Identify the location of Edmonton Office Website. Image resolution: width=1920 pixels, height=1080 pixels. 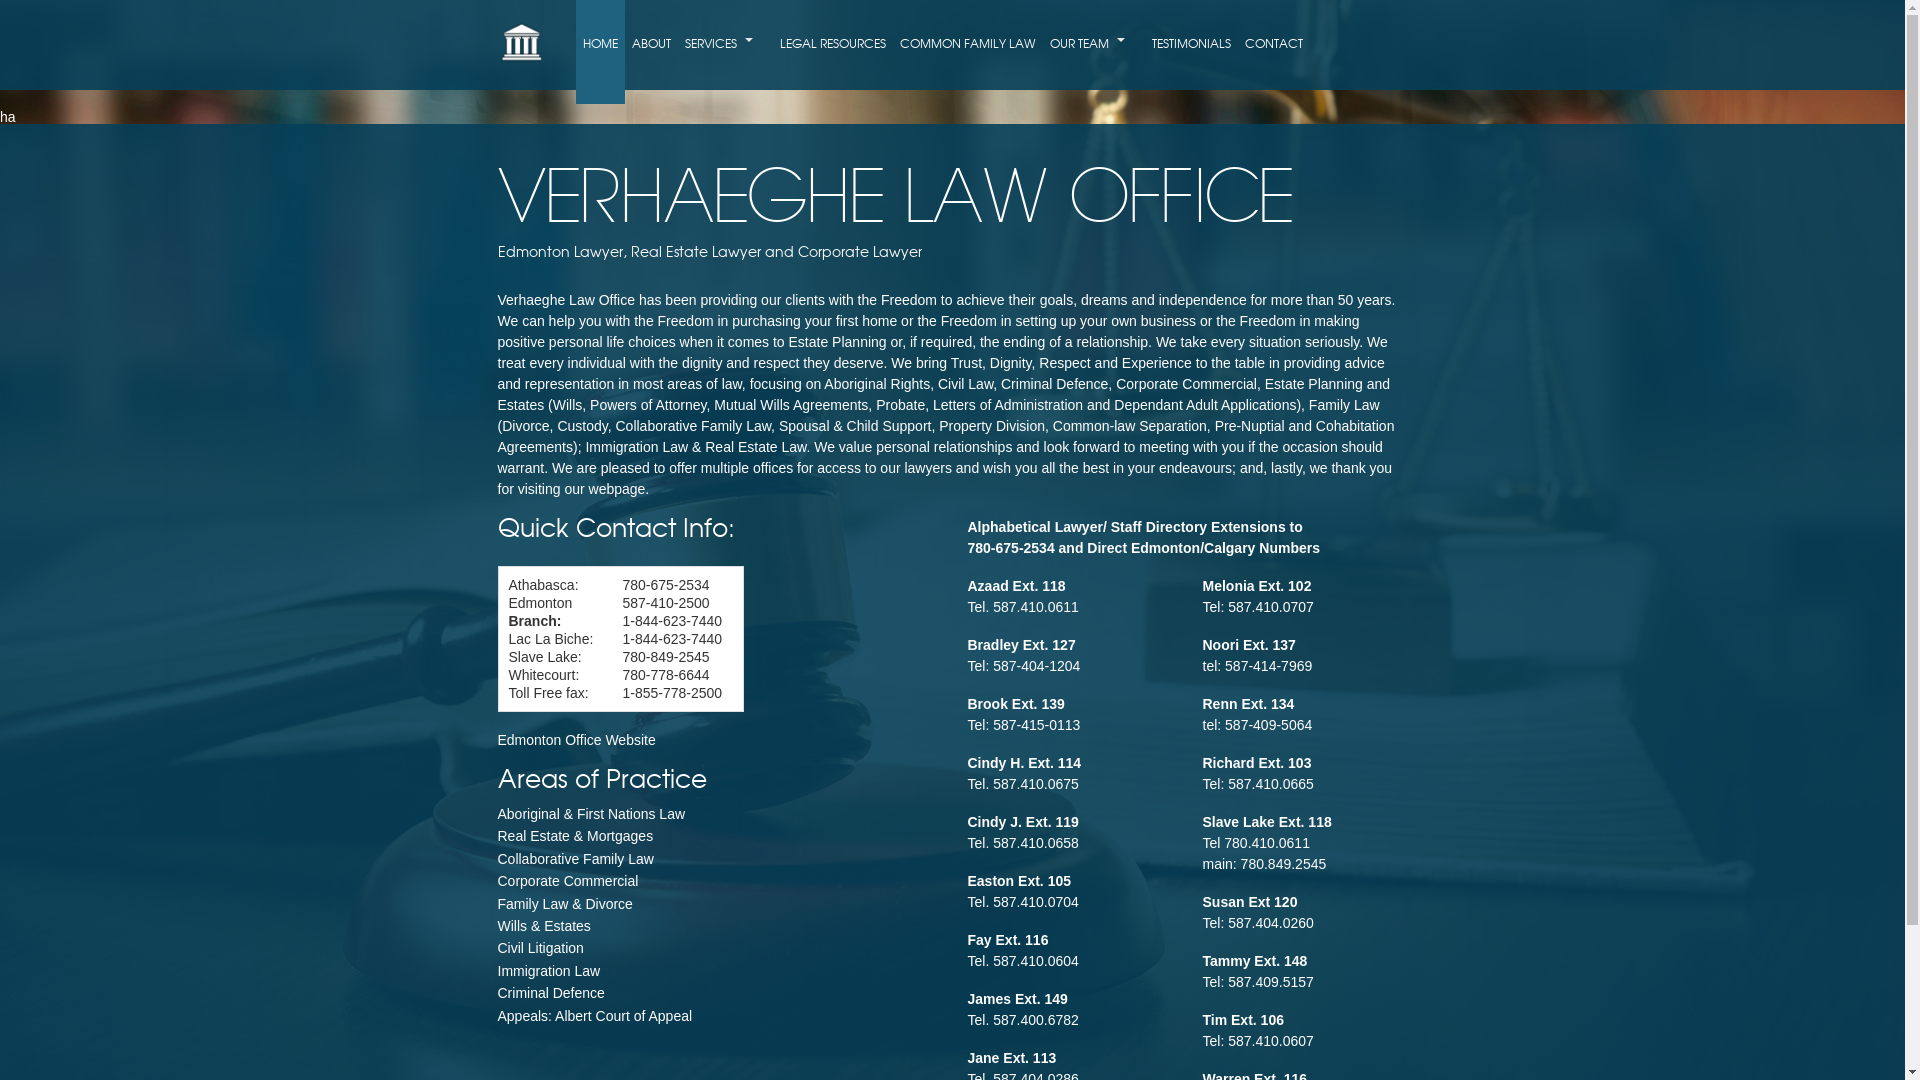
(577, 740).